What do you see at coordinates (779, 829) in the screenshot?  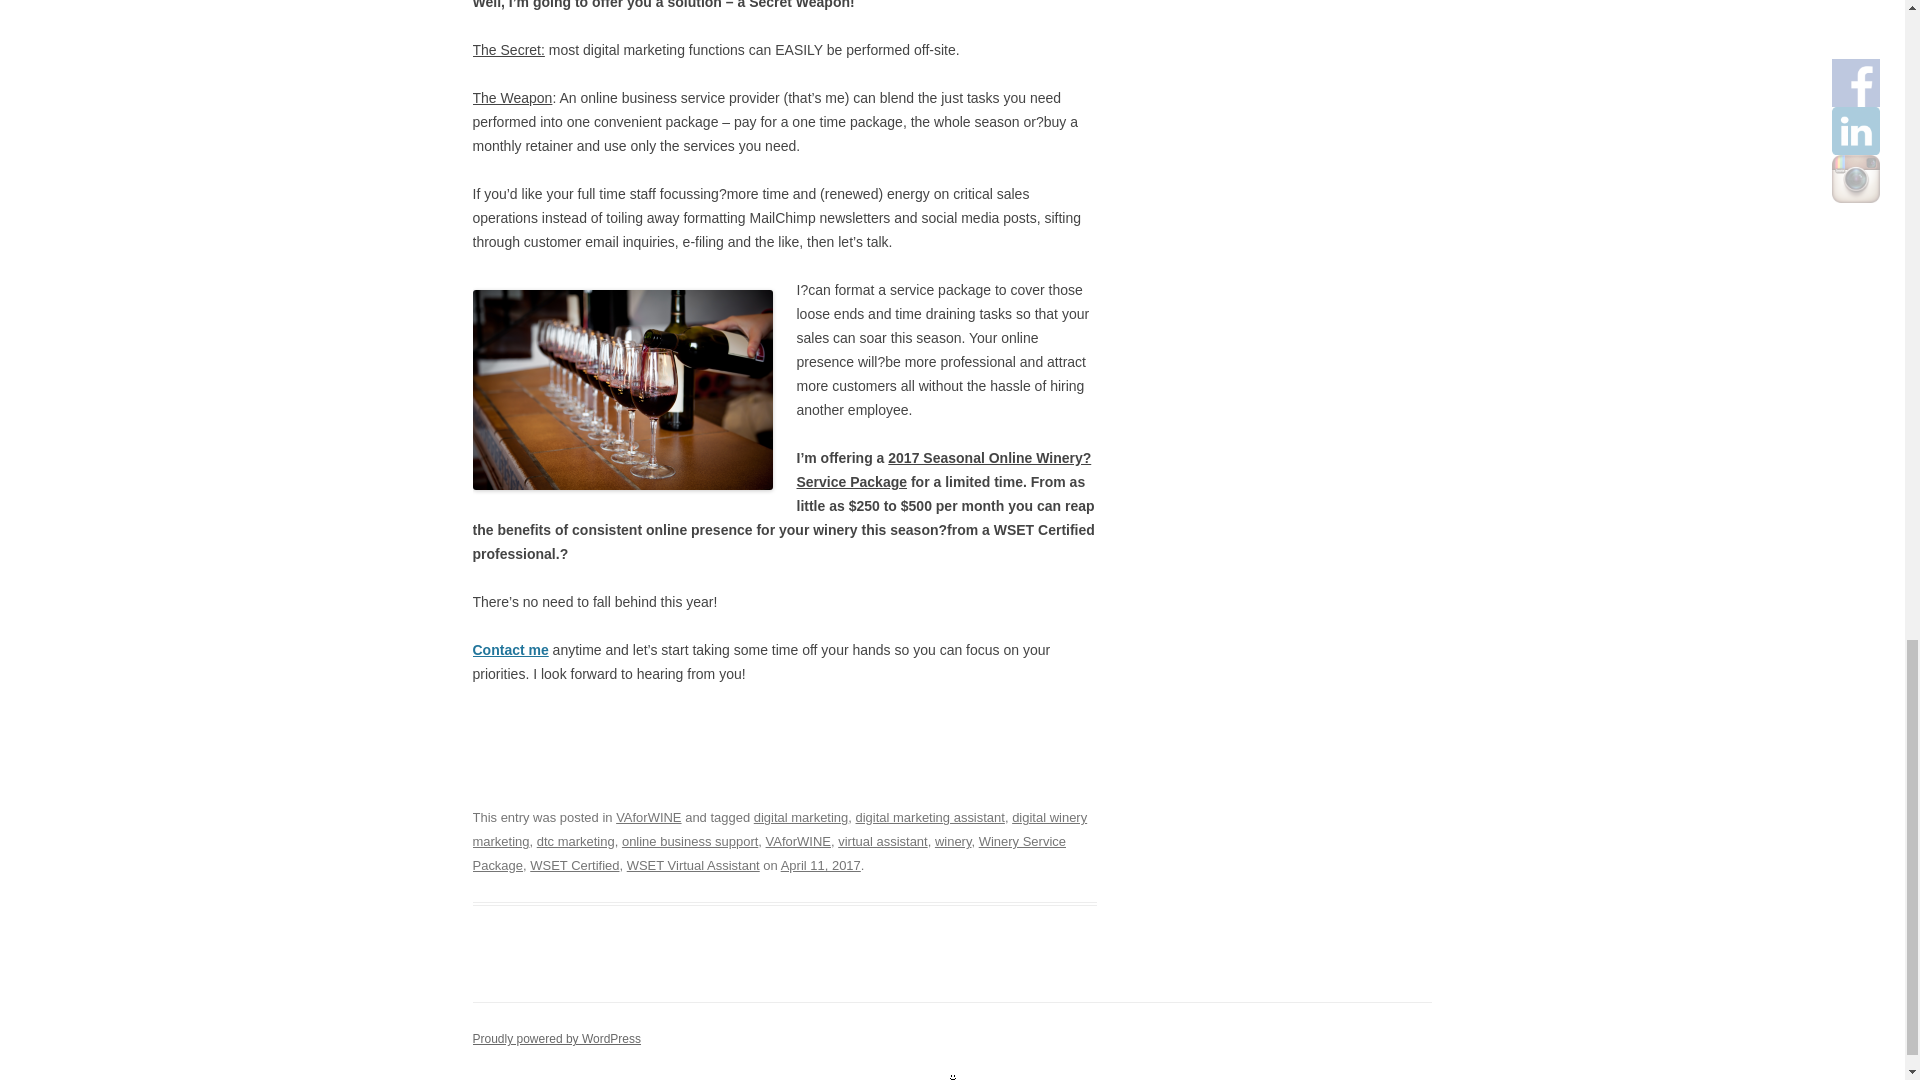 I see `digital winery marketing` at bounding box center [779, 829].